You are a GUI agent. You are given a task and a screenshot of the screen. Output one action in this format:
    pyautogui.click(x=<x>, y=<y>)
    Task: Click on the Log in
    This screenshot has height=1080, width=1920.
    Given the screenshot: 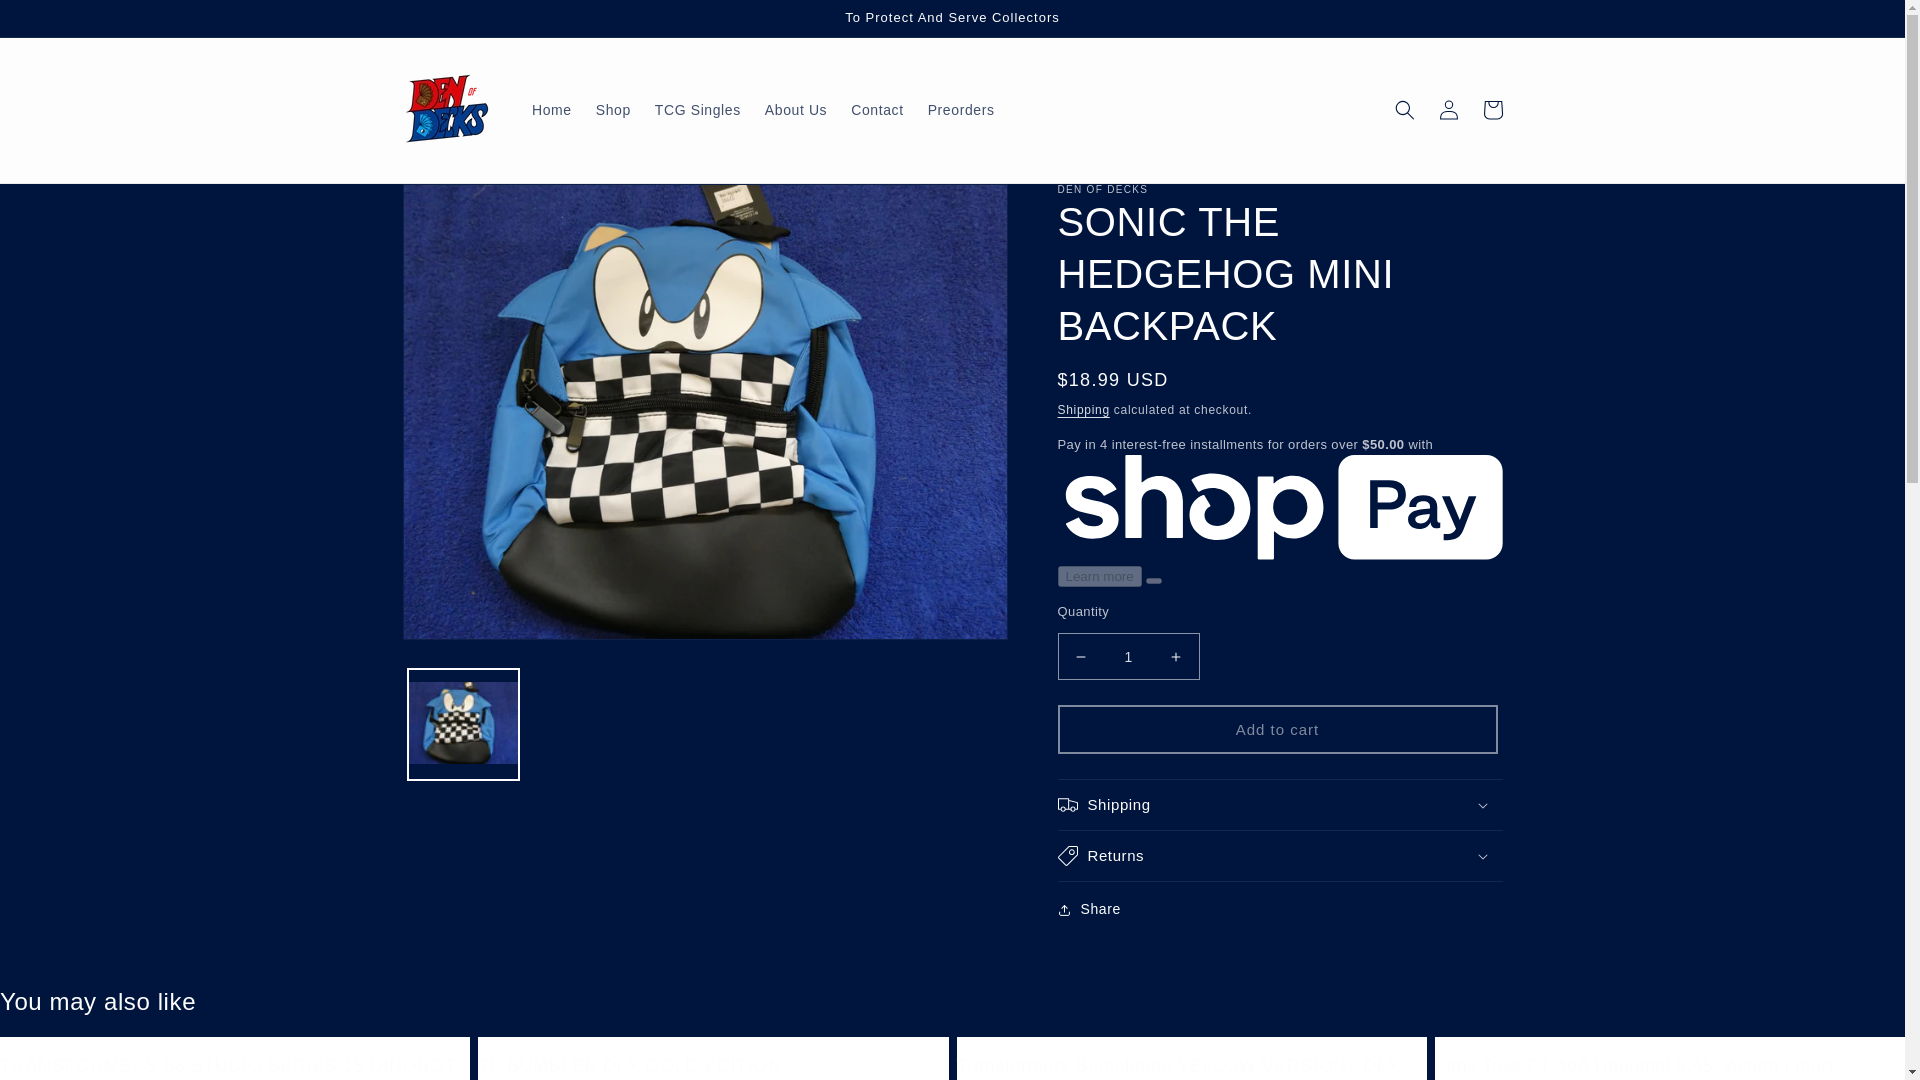 What is the action you would take?
    pyautogui.click(x=1448, y=109)
    